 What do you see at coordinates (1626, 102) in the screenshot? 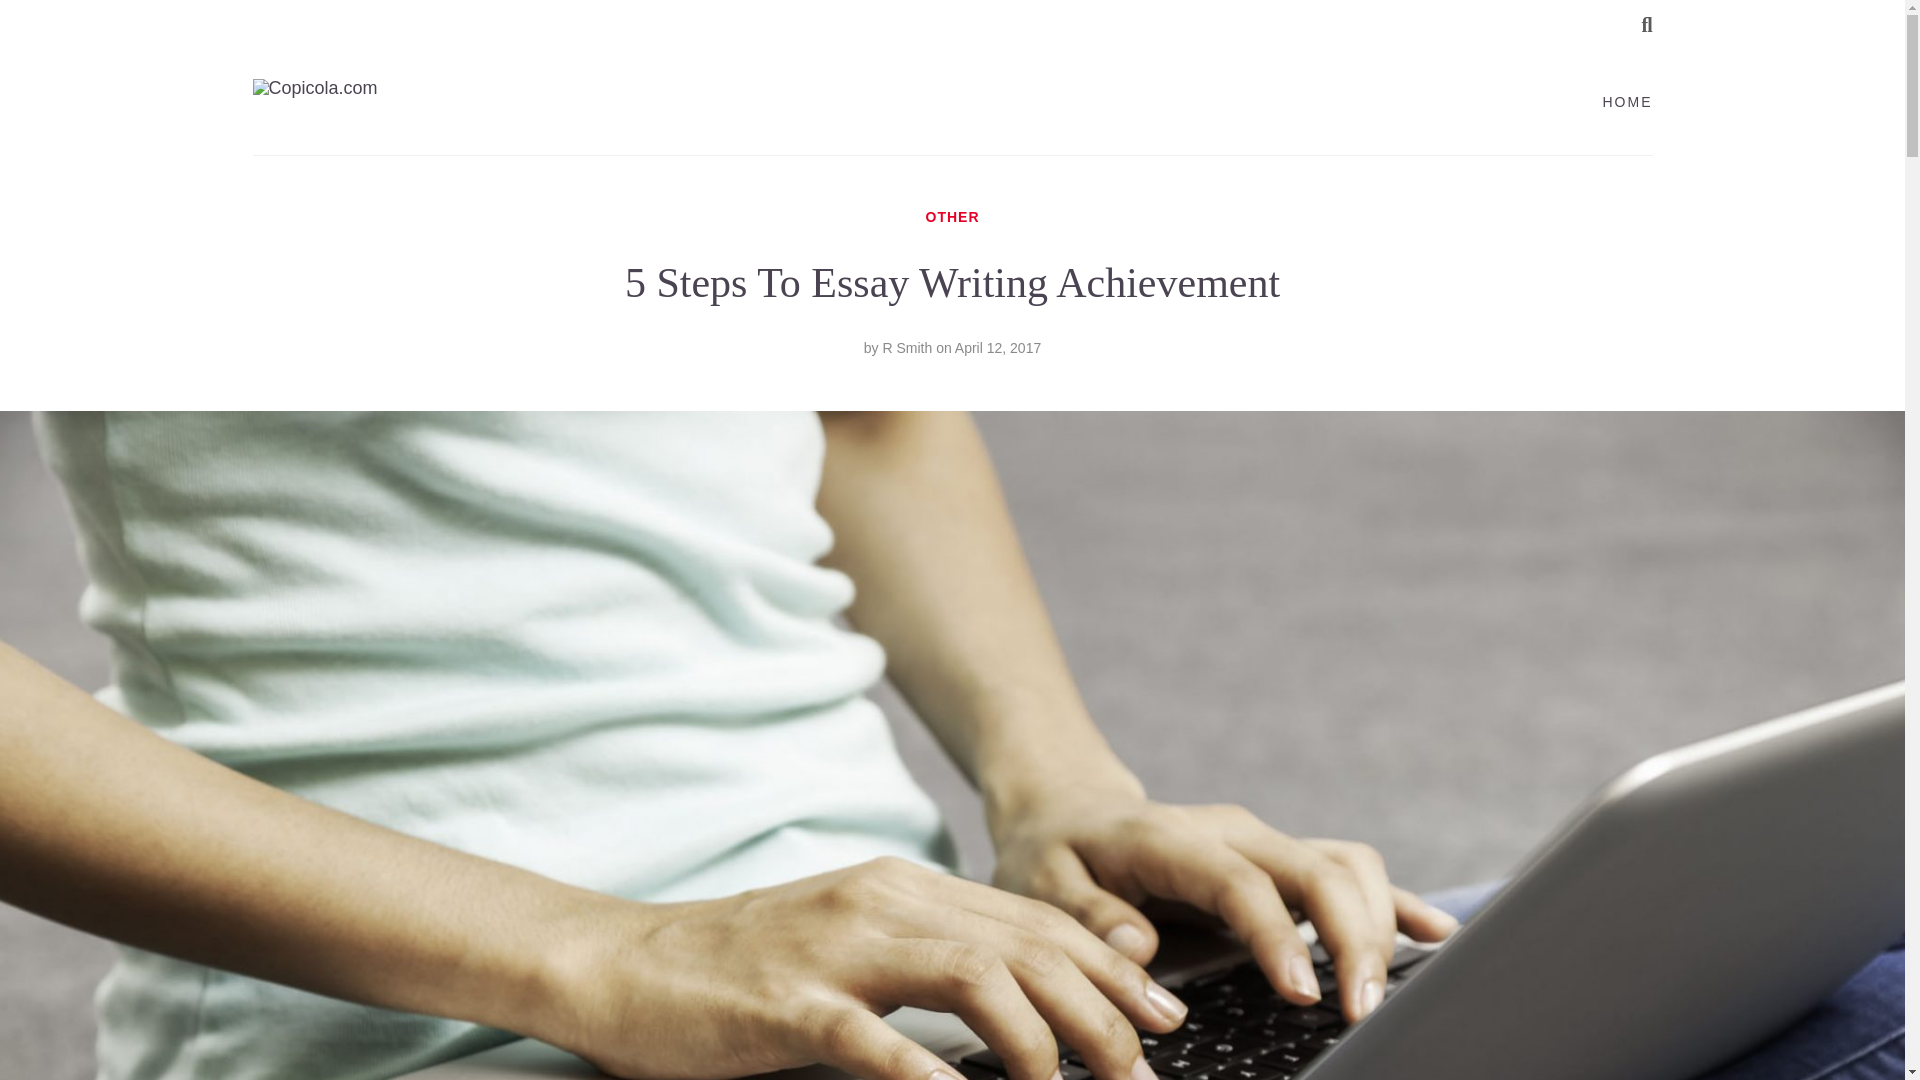
I see `HOME` at bounding box center [1626, 102].